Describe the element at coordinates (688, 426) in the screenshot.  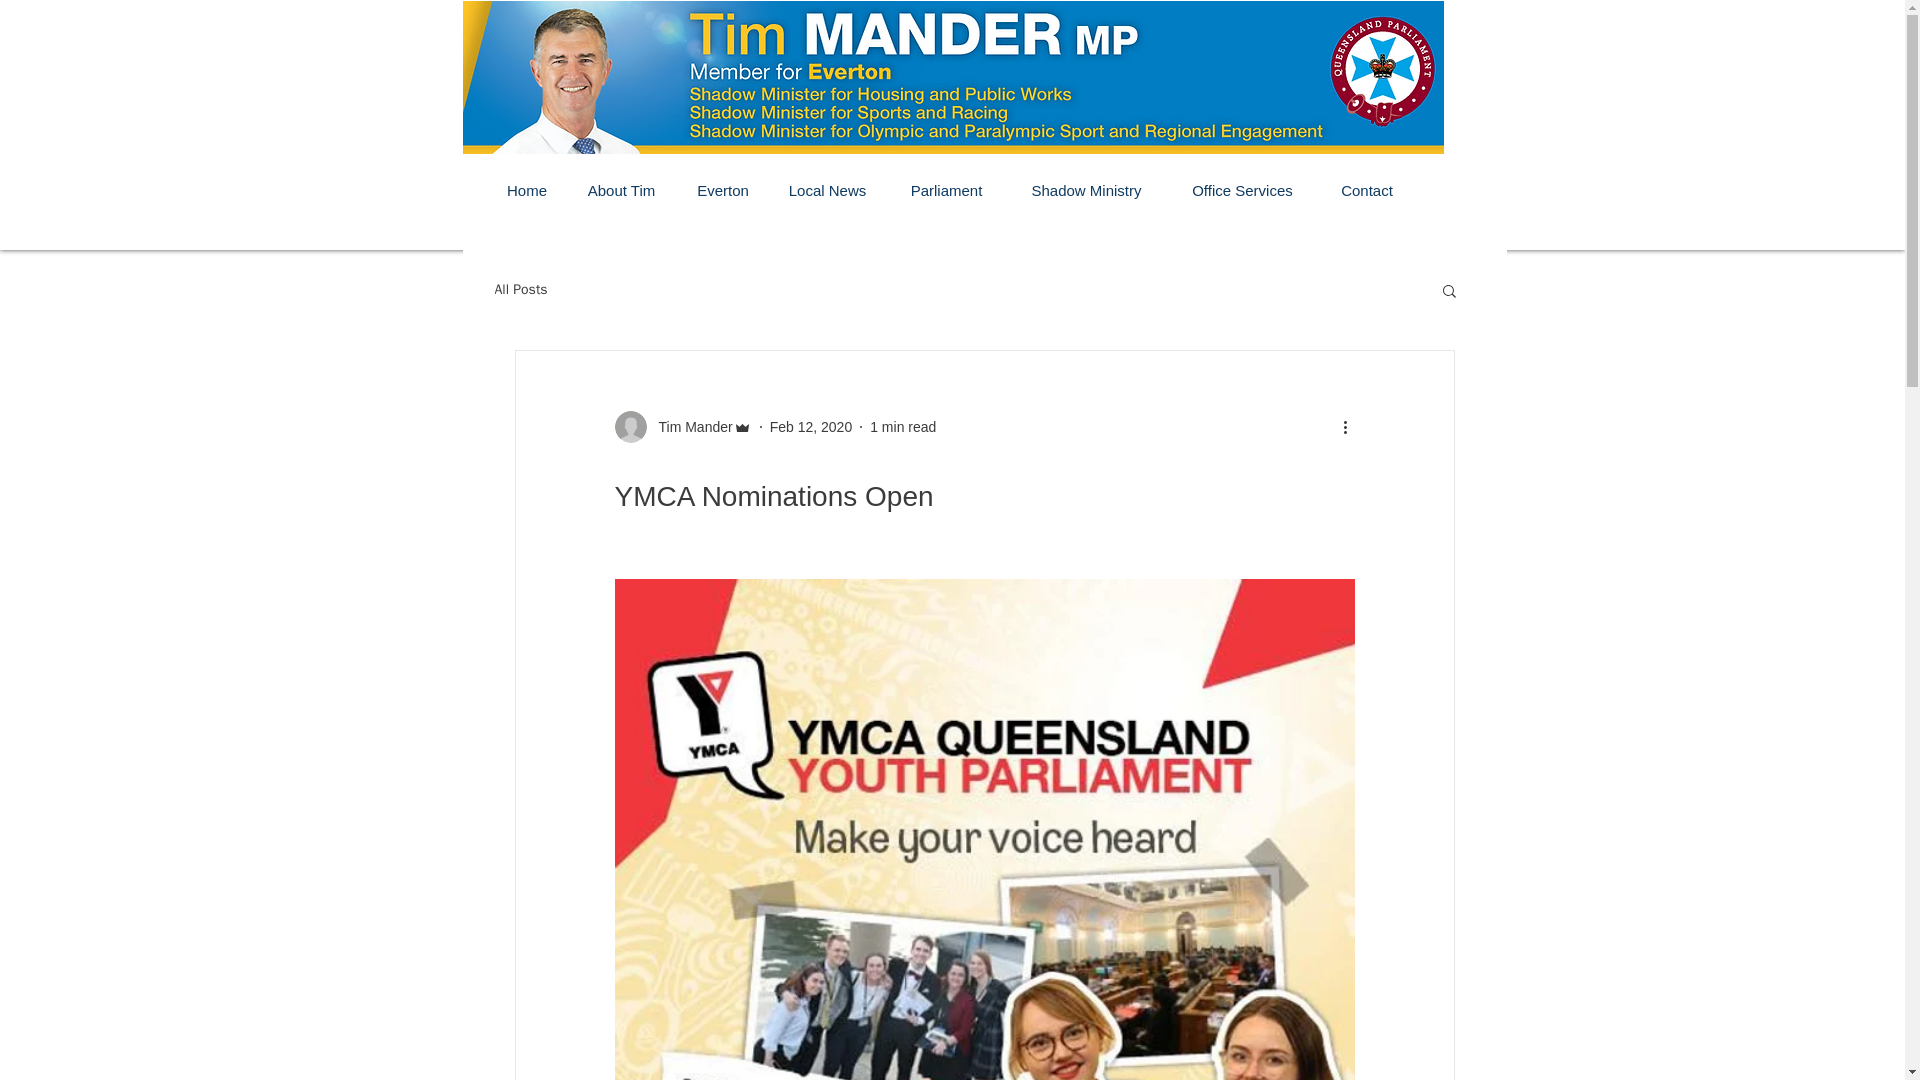
I see `Tim Mander` at that location.